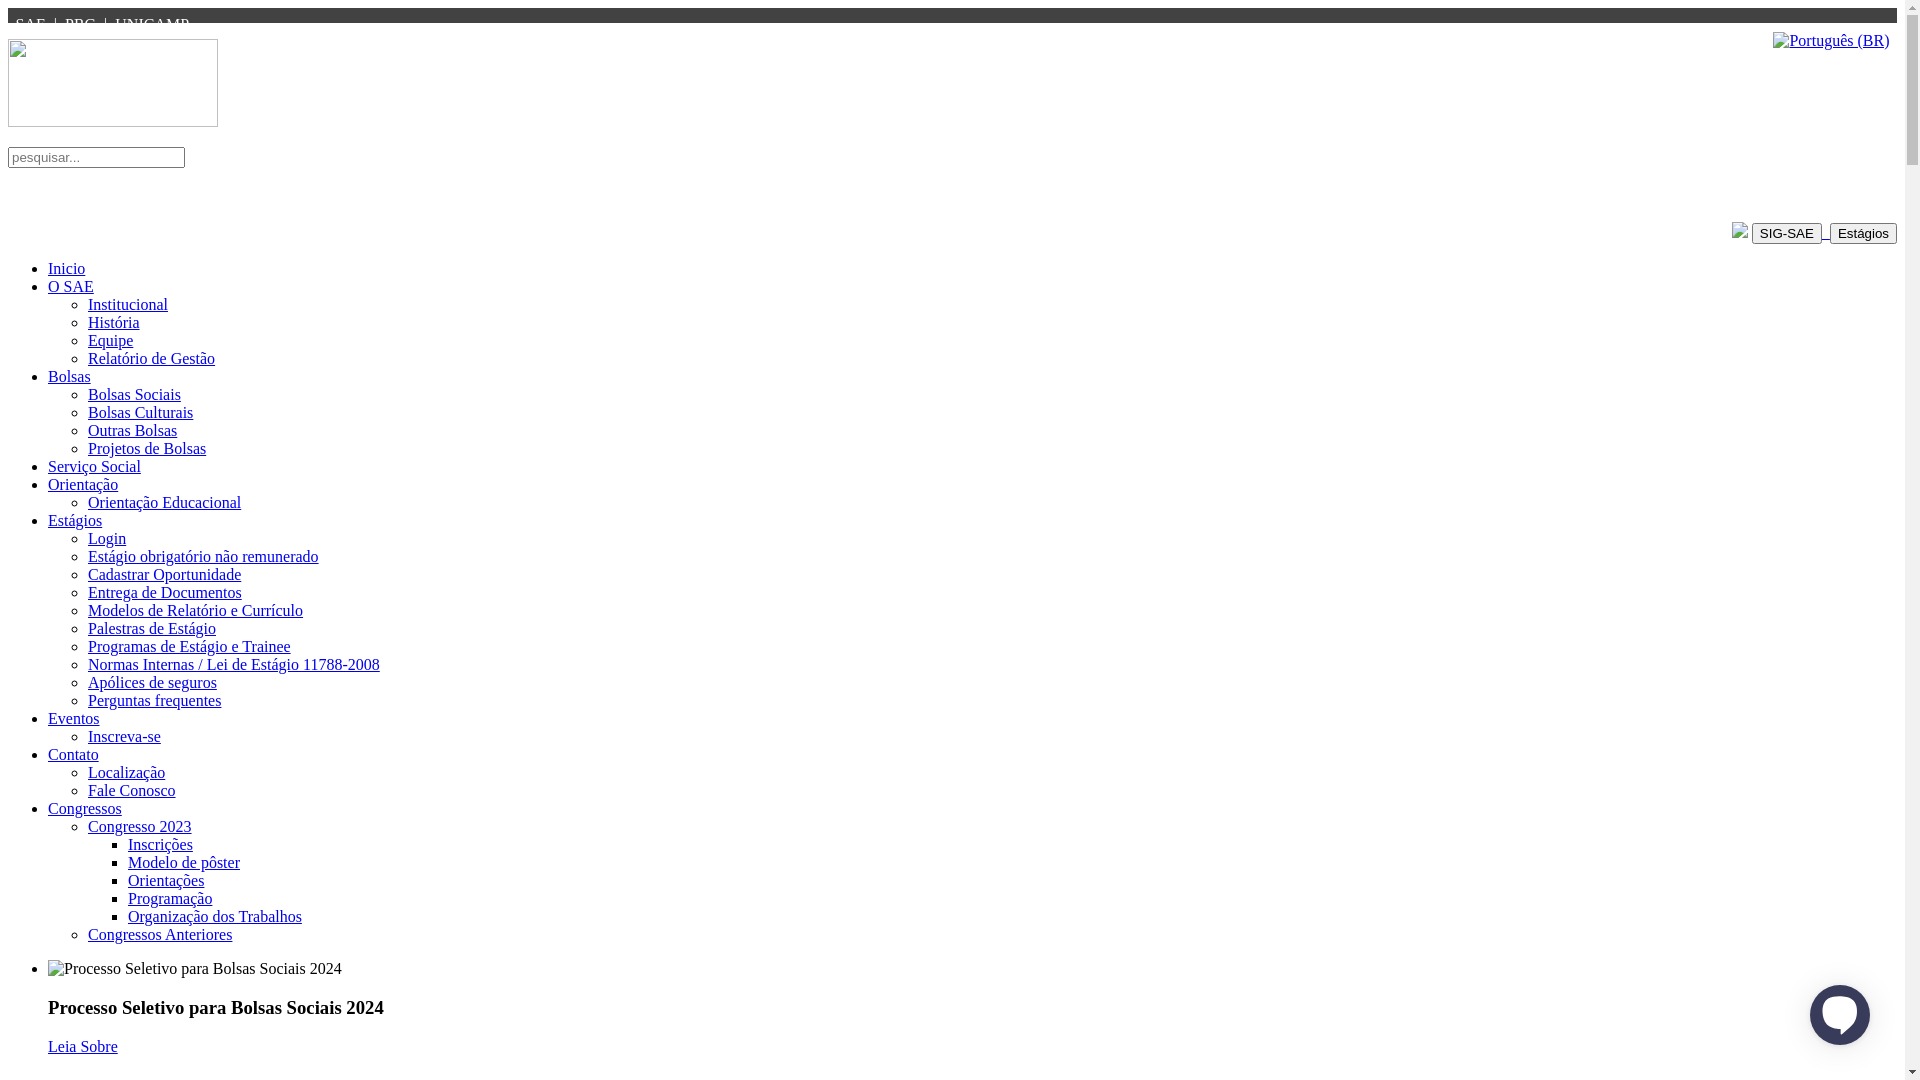 The height and width of the screenshot is (1080, 1920). What do you see at coordinates (128, 304) in the screenshot?
I see `Institucional` at bounding box center [128, 304].